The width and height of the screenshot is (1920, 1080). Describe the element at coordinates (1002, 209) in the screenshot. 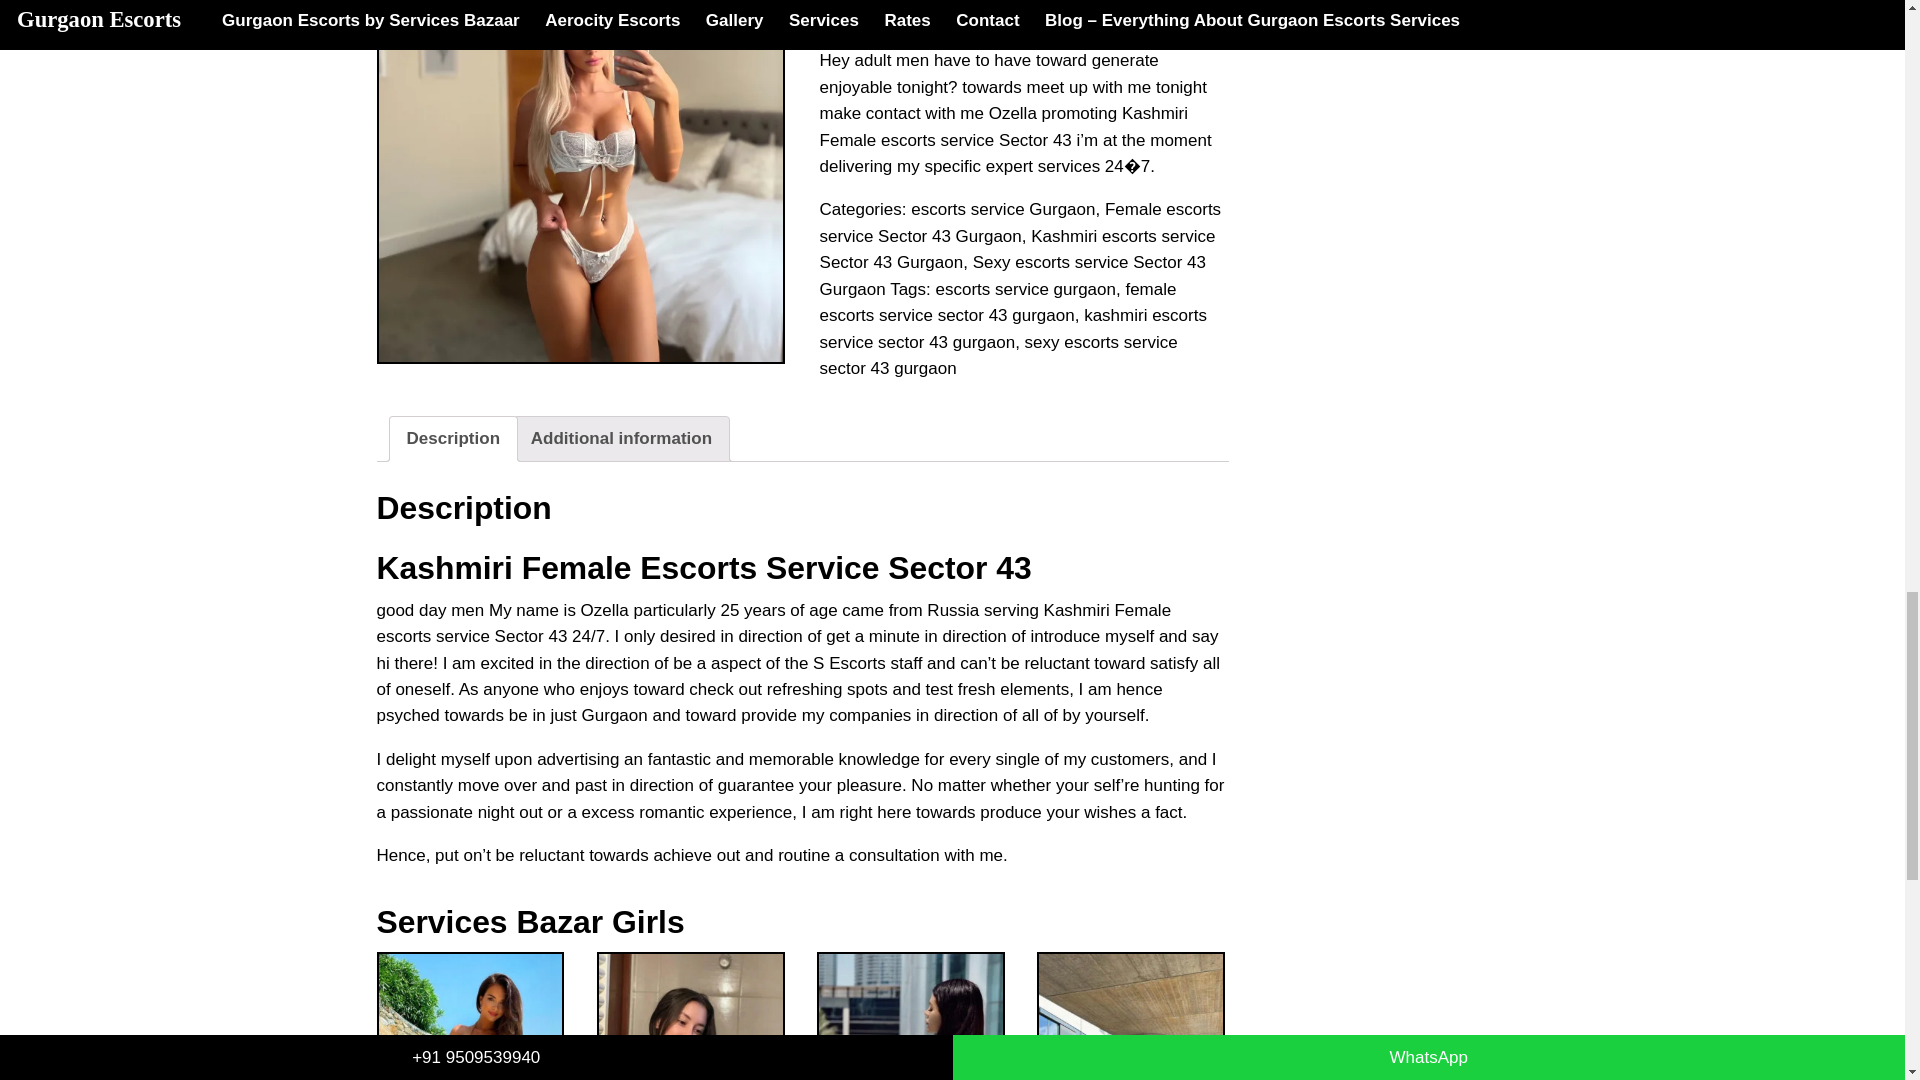

I see `escorts service Gurgaon` at that location.